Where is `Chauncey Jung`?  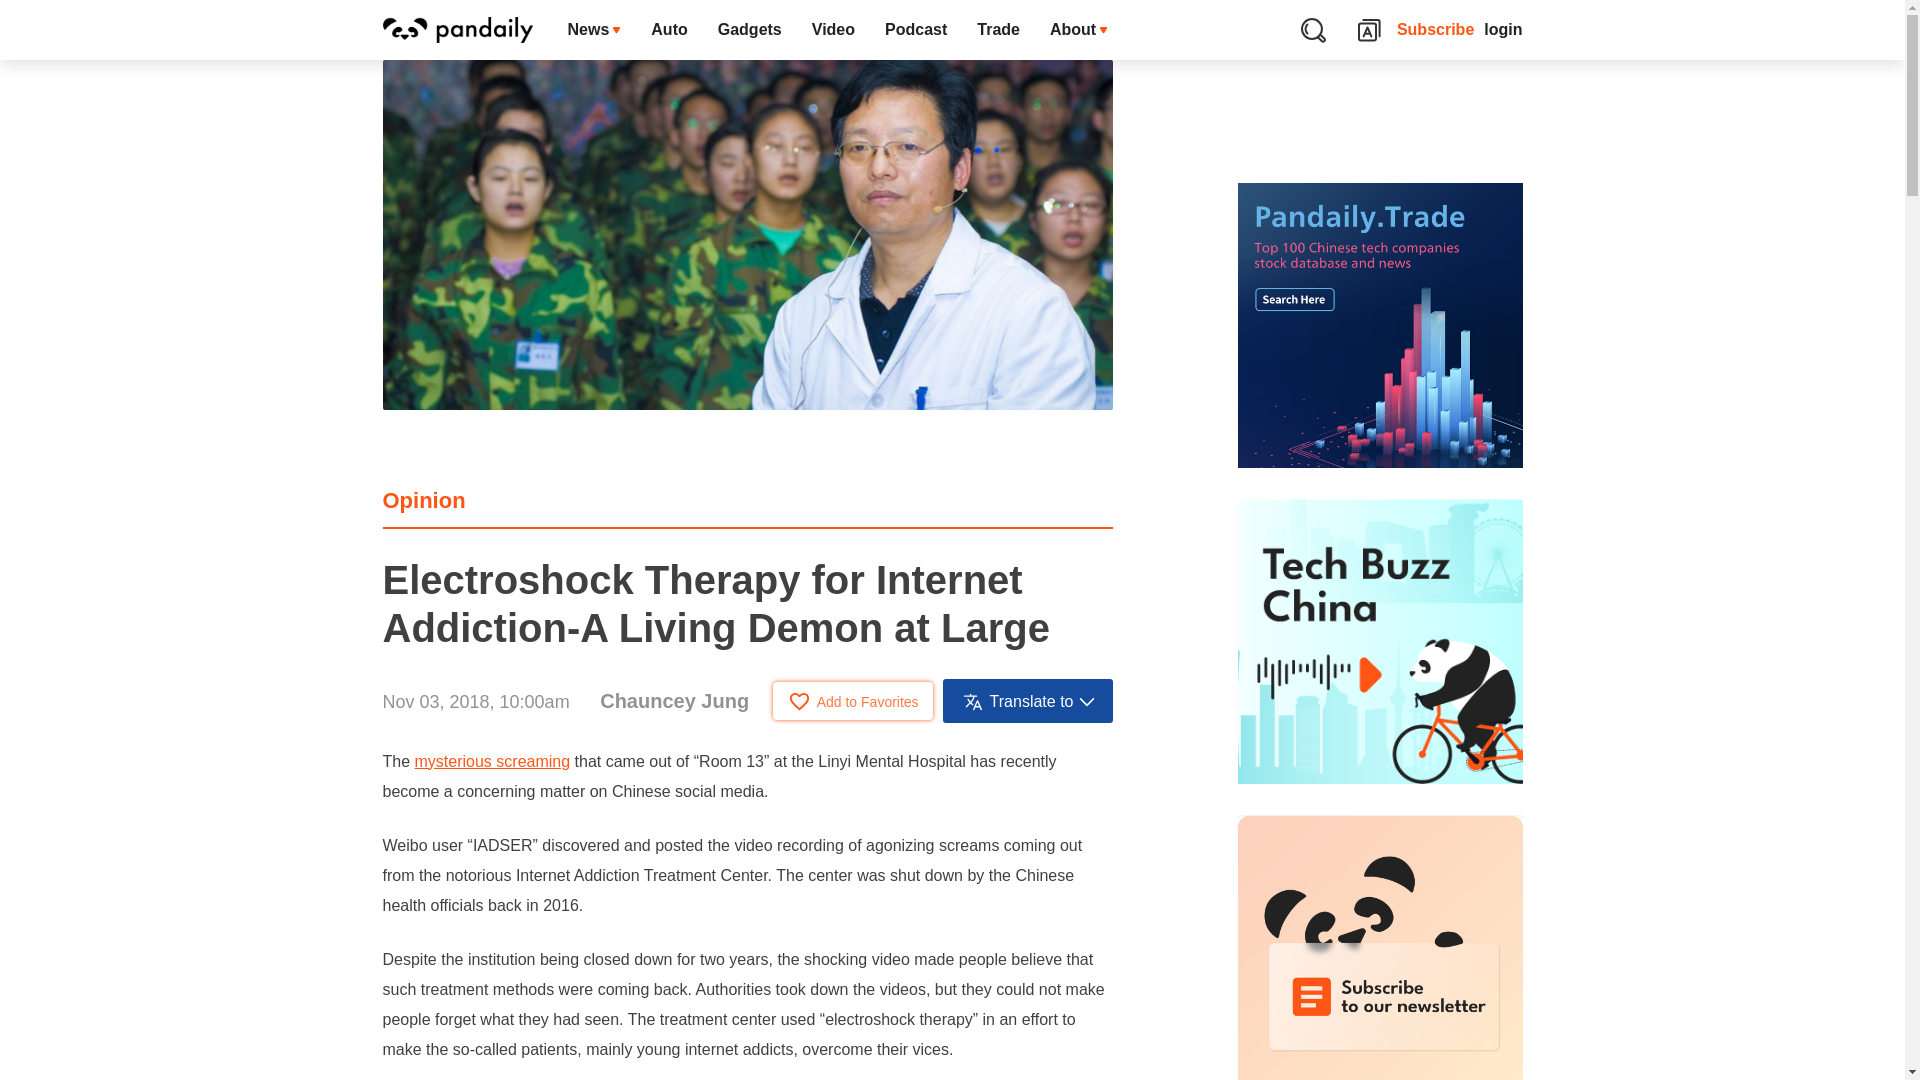 Chauncey Jung is located at coordinates (674, 700).